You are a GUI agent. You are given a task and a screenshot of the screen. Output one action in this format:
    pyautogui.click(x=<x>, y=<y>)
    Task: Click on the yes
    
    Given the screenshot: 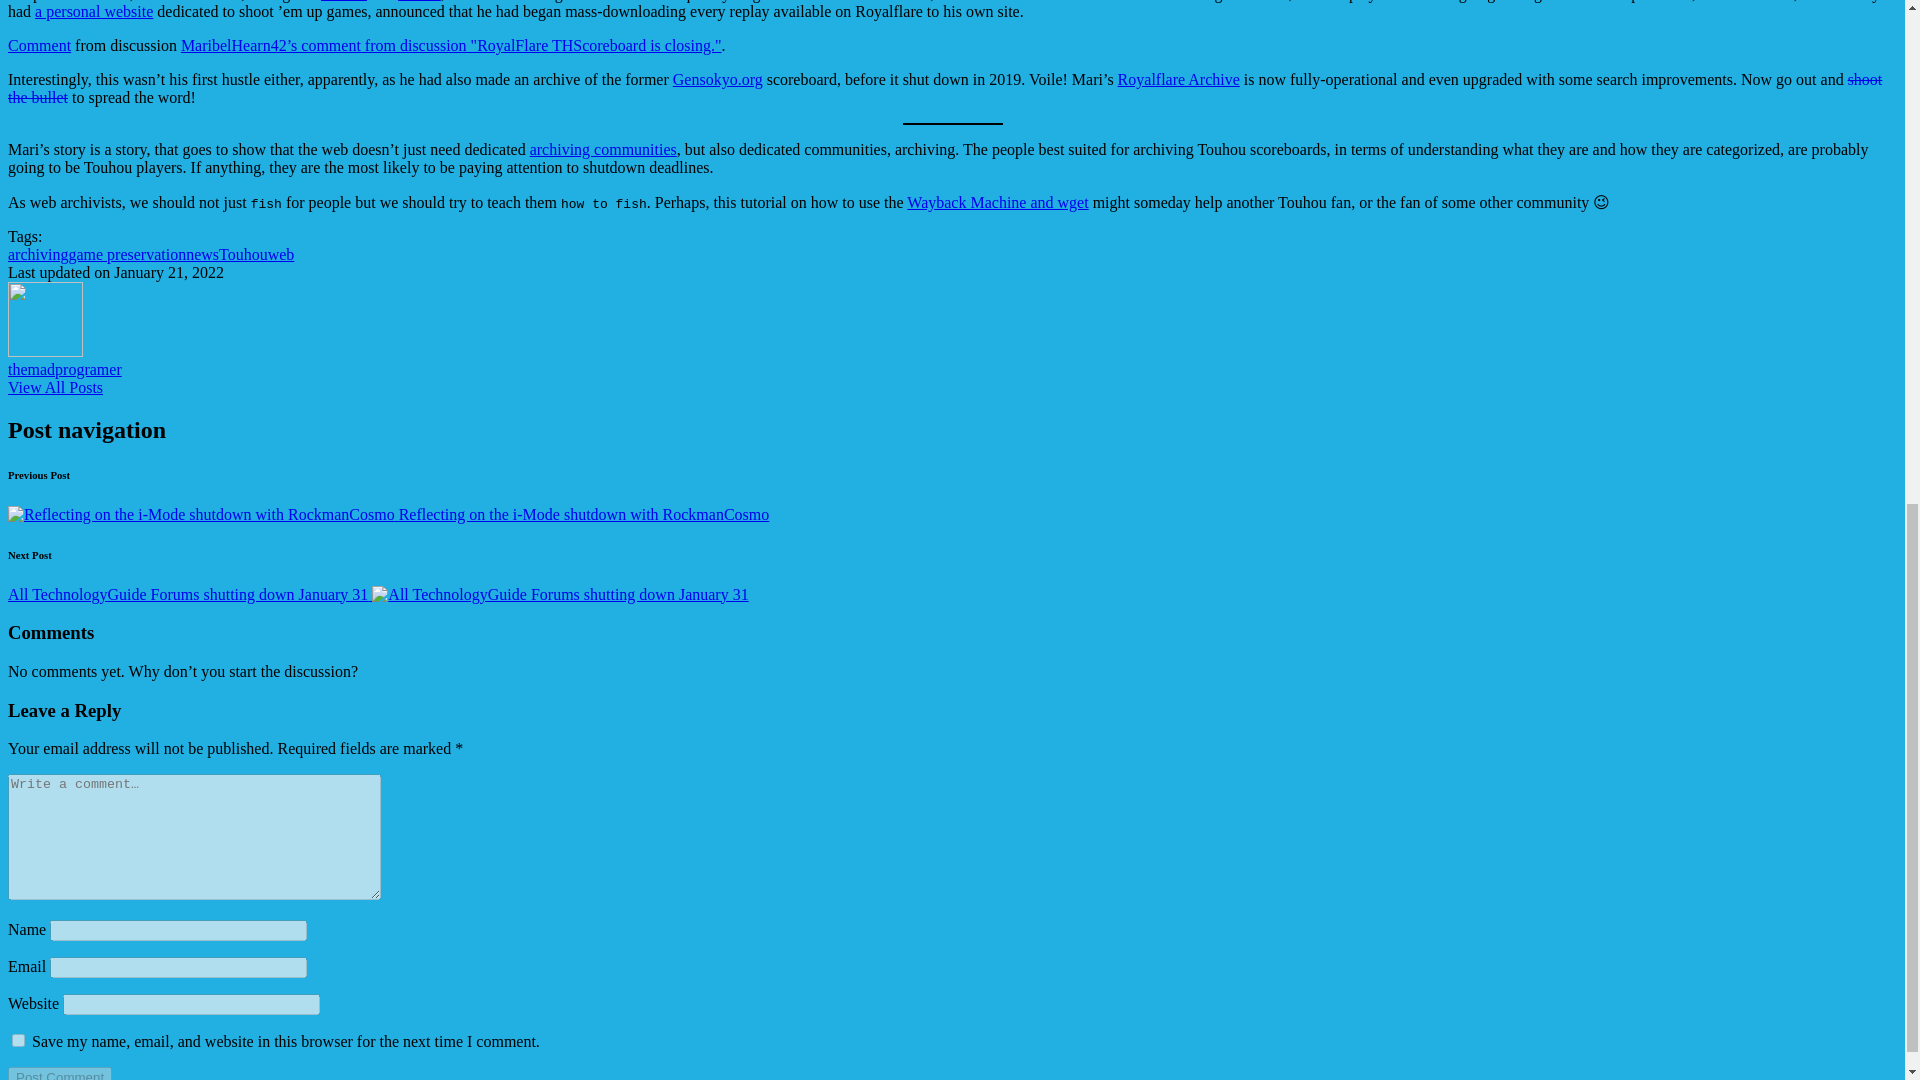 What is the action you would take?
    pyautogui.click(x=18, y=1040)
    